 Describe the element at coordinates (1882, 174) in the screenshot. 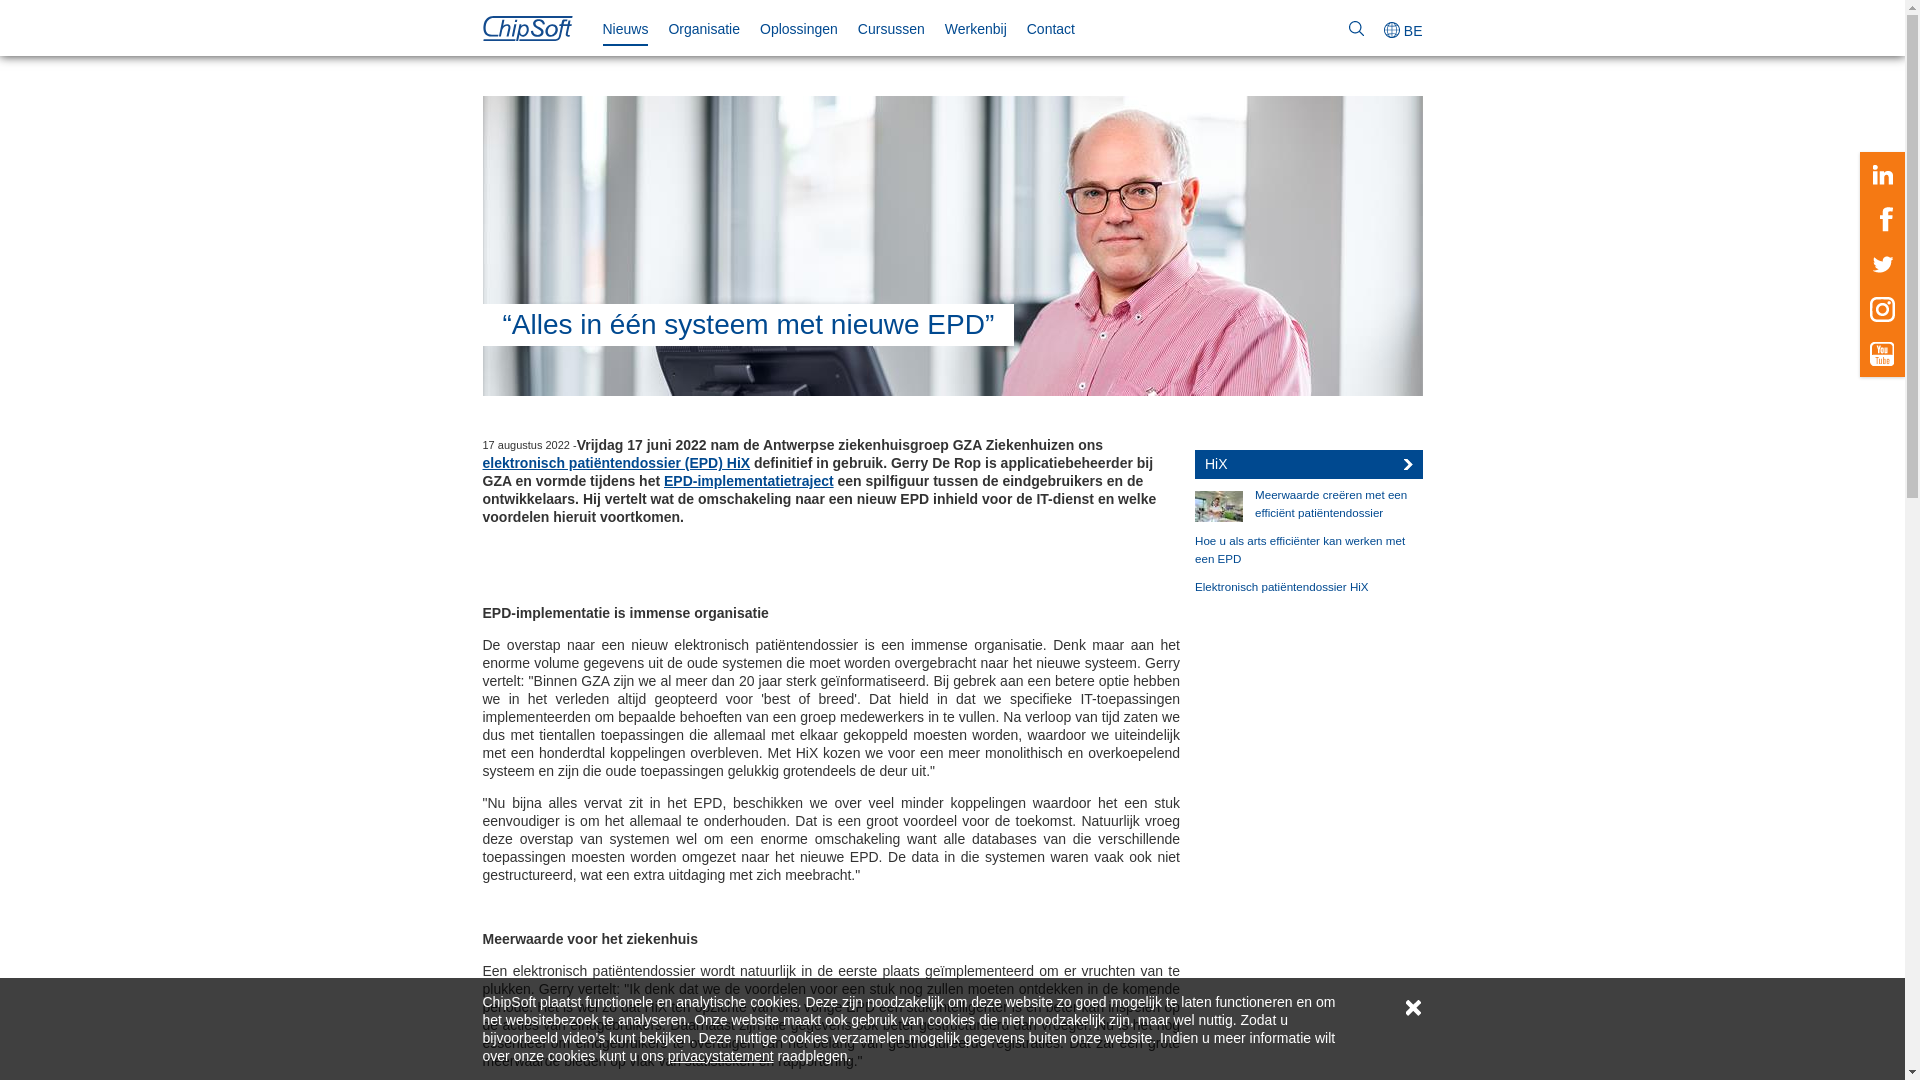

I see `LinkedIn` at that location.